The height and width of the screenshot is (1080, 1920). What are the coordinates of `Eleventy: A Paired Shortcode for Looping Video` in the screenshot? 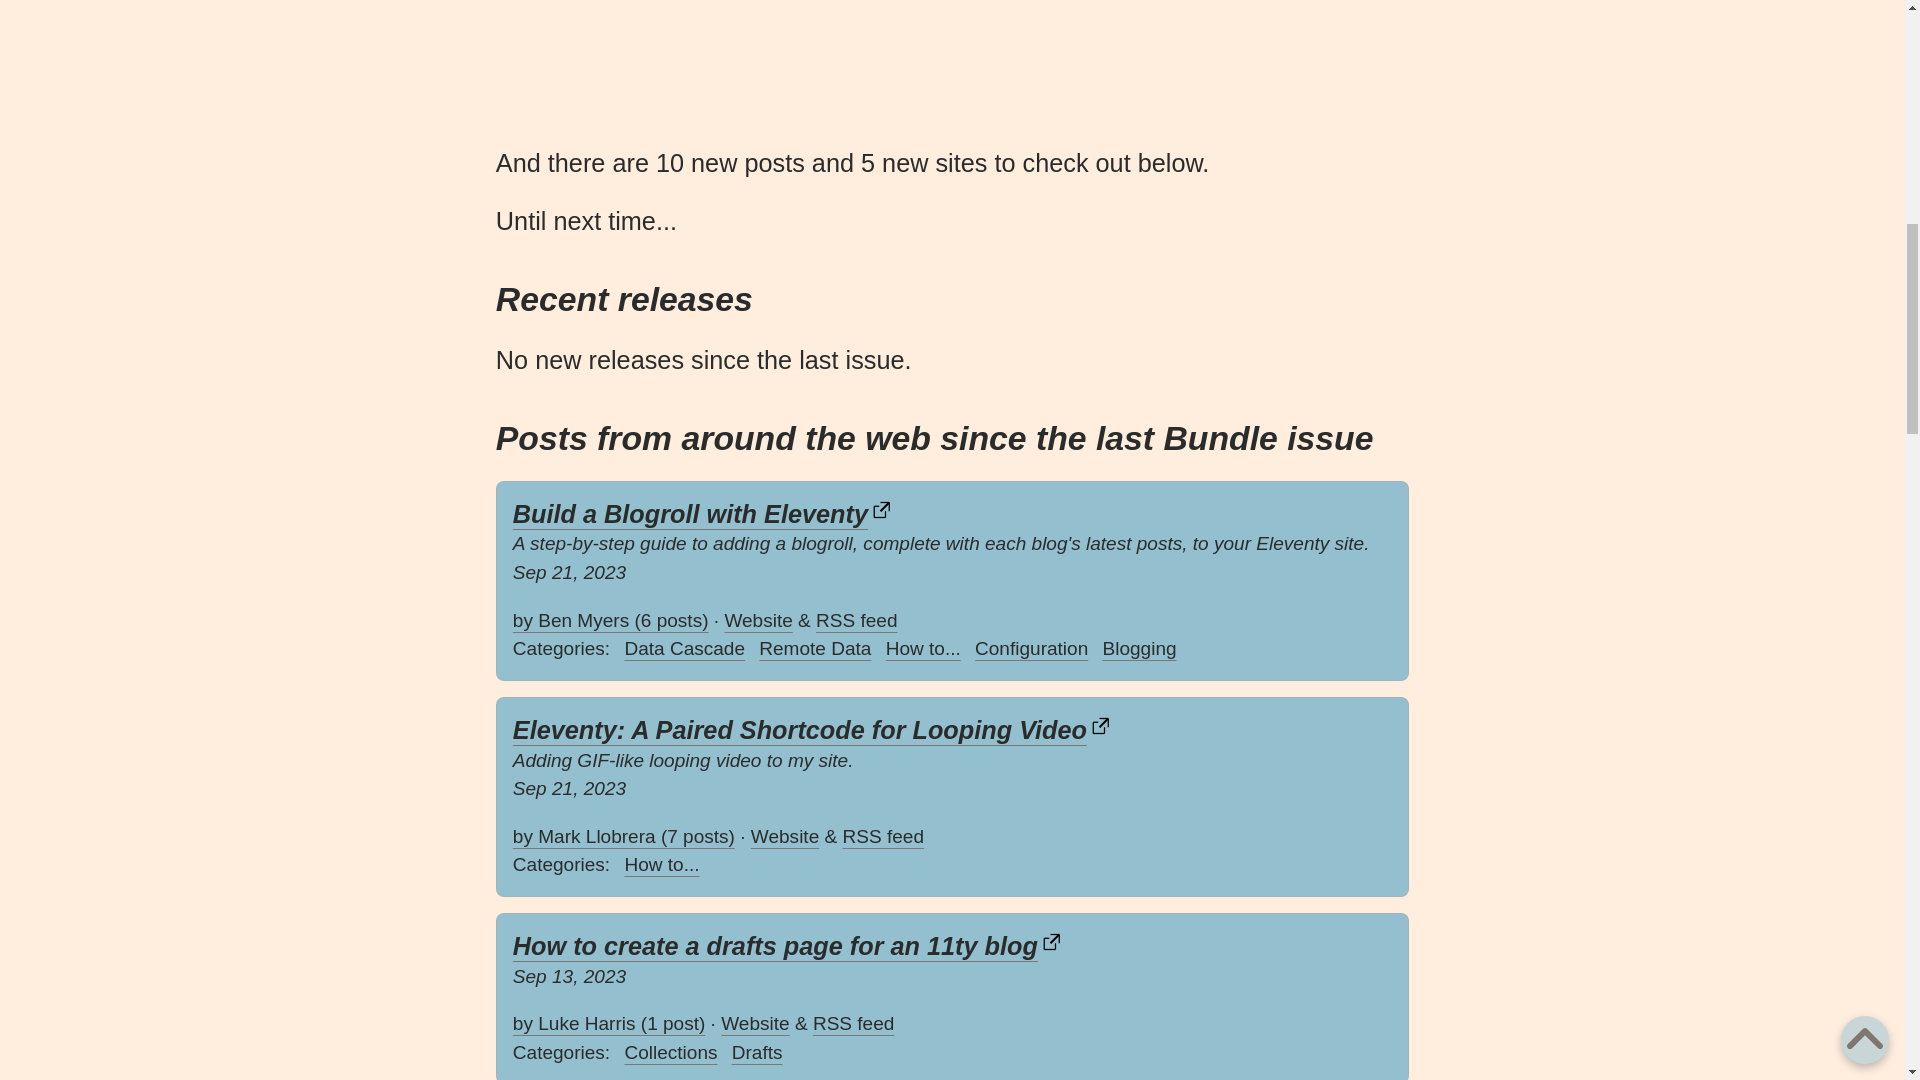 It's located at (812, 730).